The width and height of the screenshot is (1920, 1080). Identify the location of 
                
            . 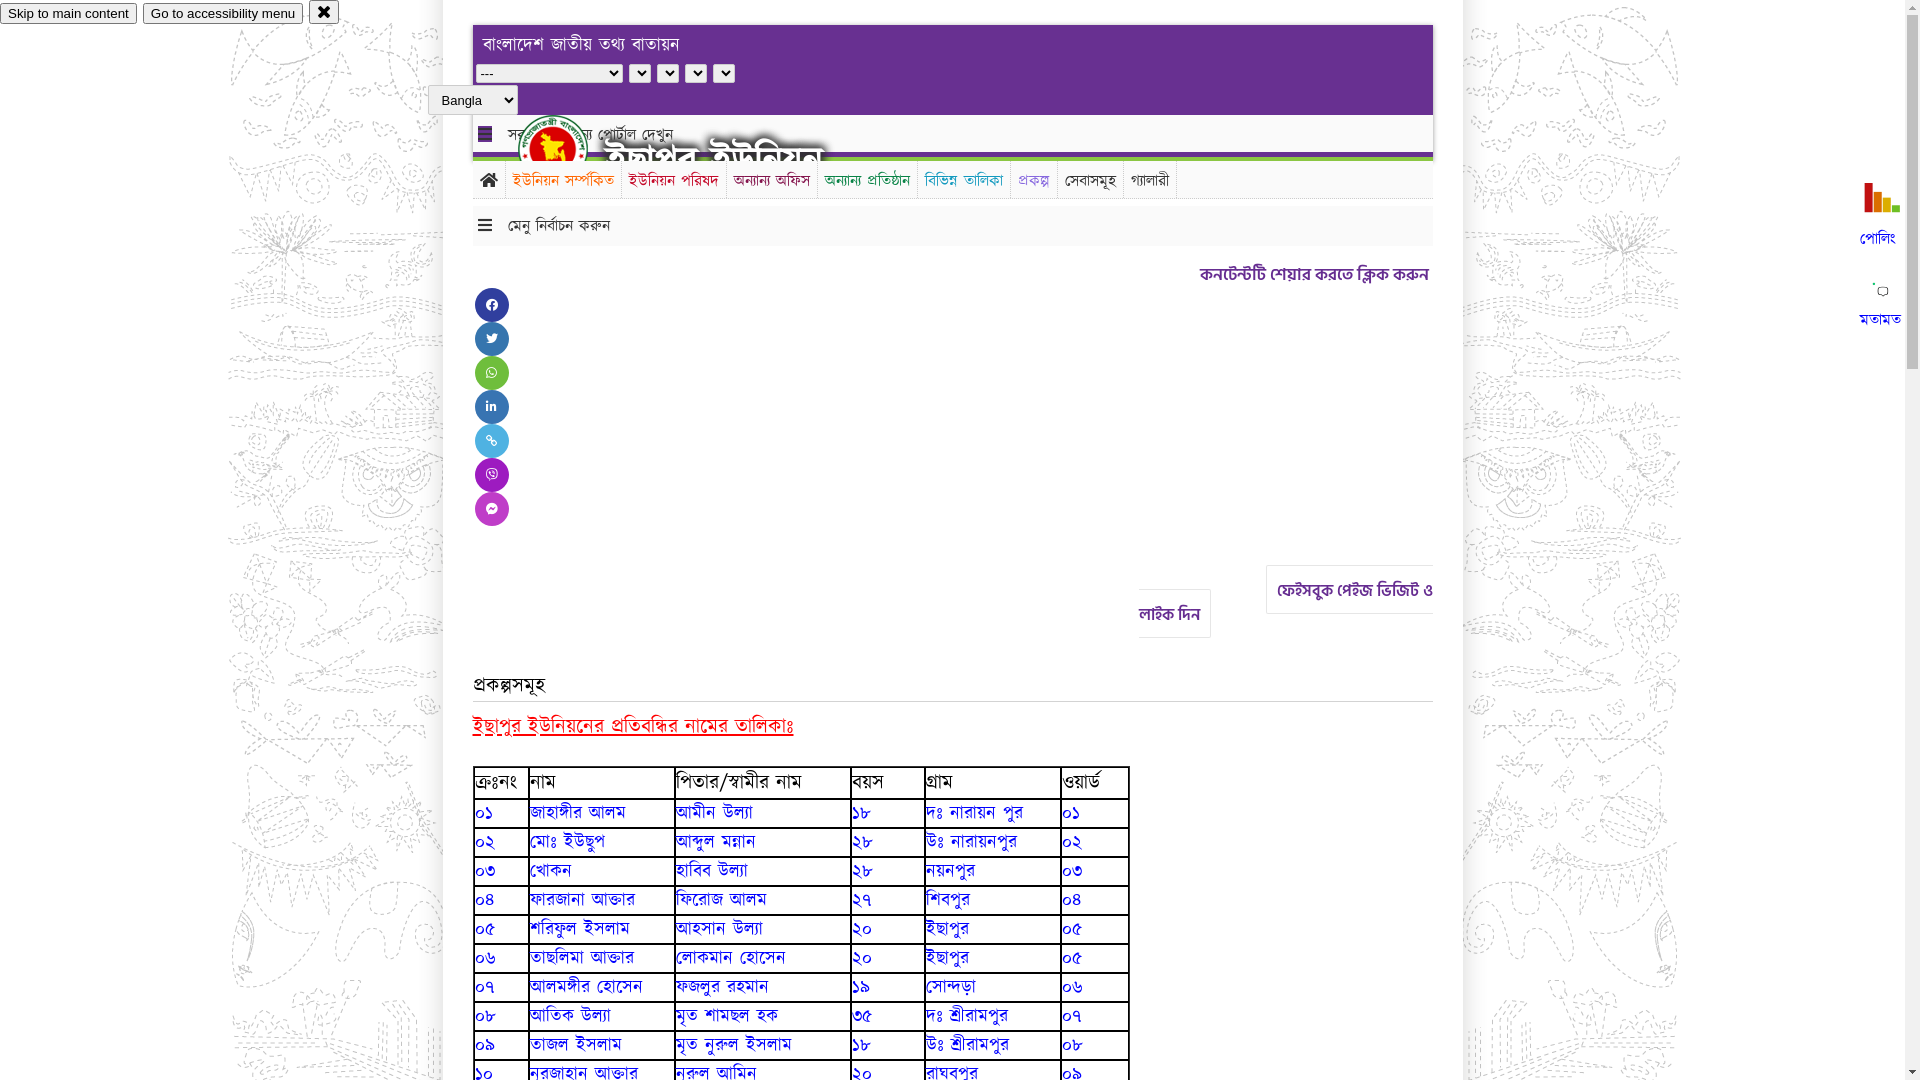
(570, 149).